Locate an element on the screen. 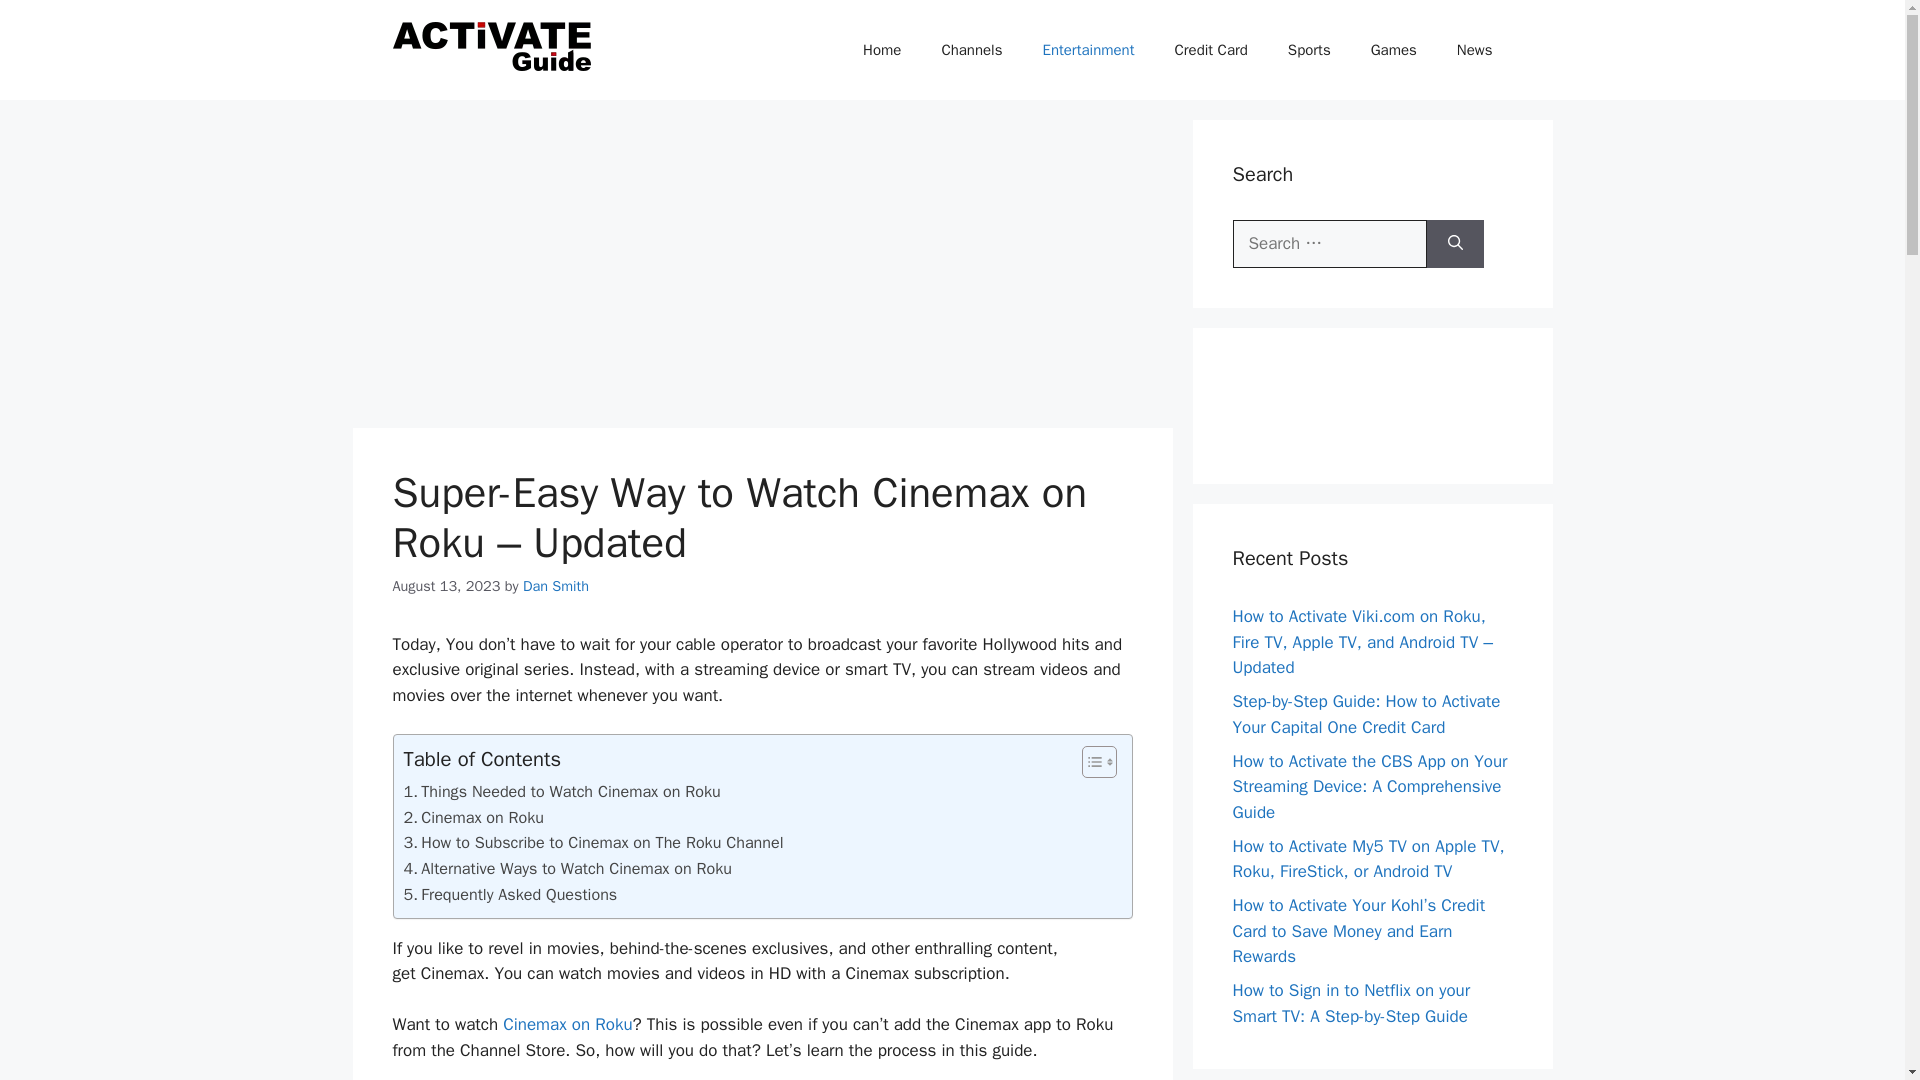  Credit Card is located at coordinates (1210, 50).